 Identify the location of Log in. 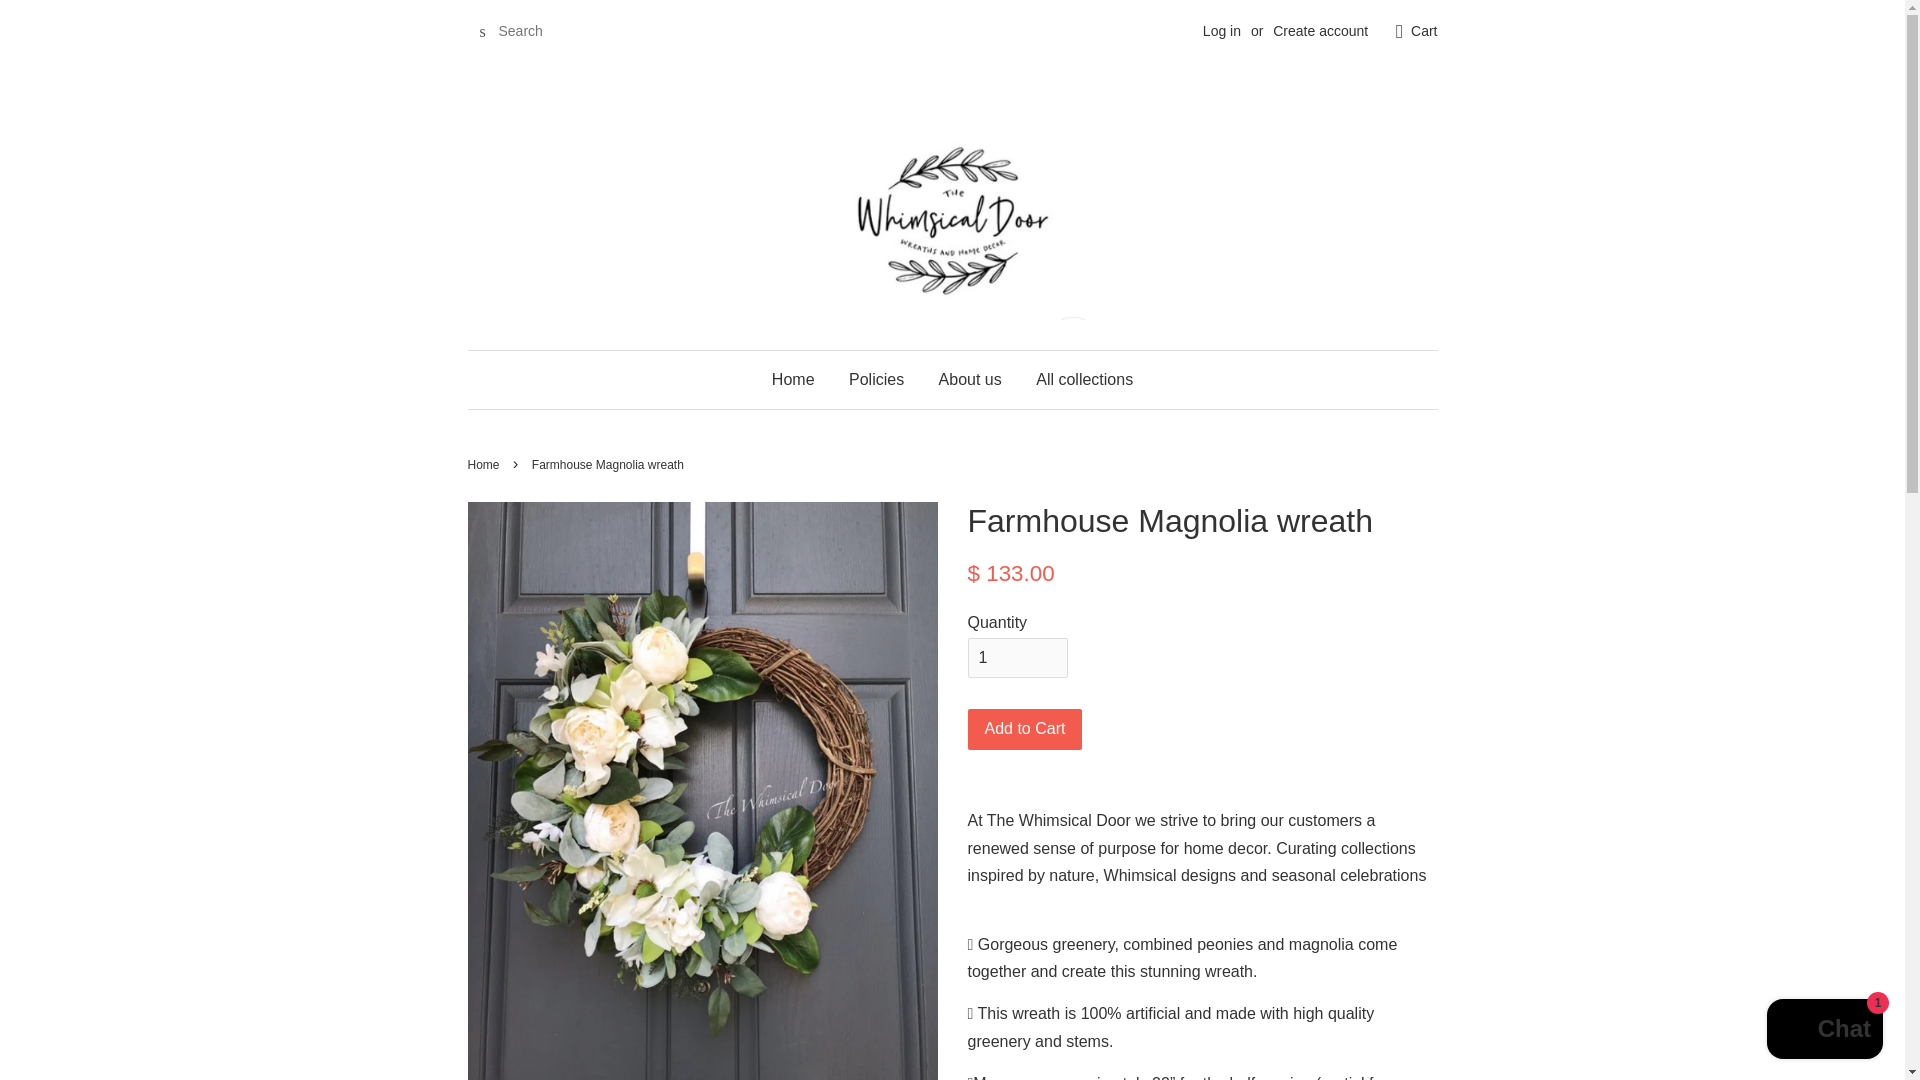
(1222, 30).